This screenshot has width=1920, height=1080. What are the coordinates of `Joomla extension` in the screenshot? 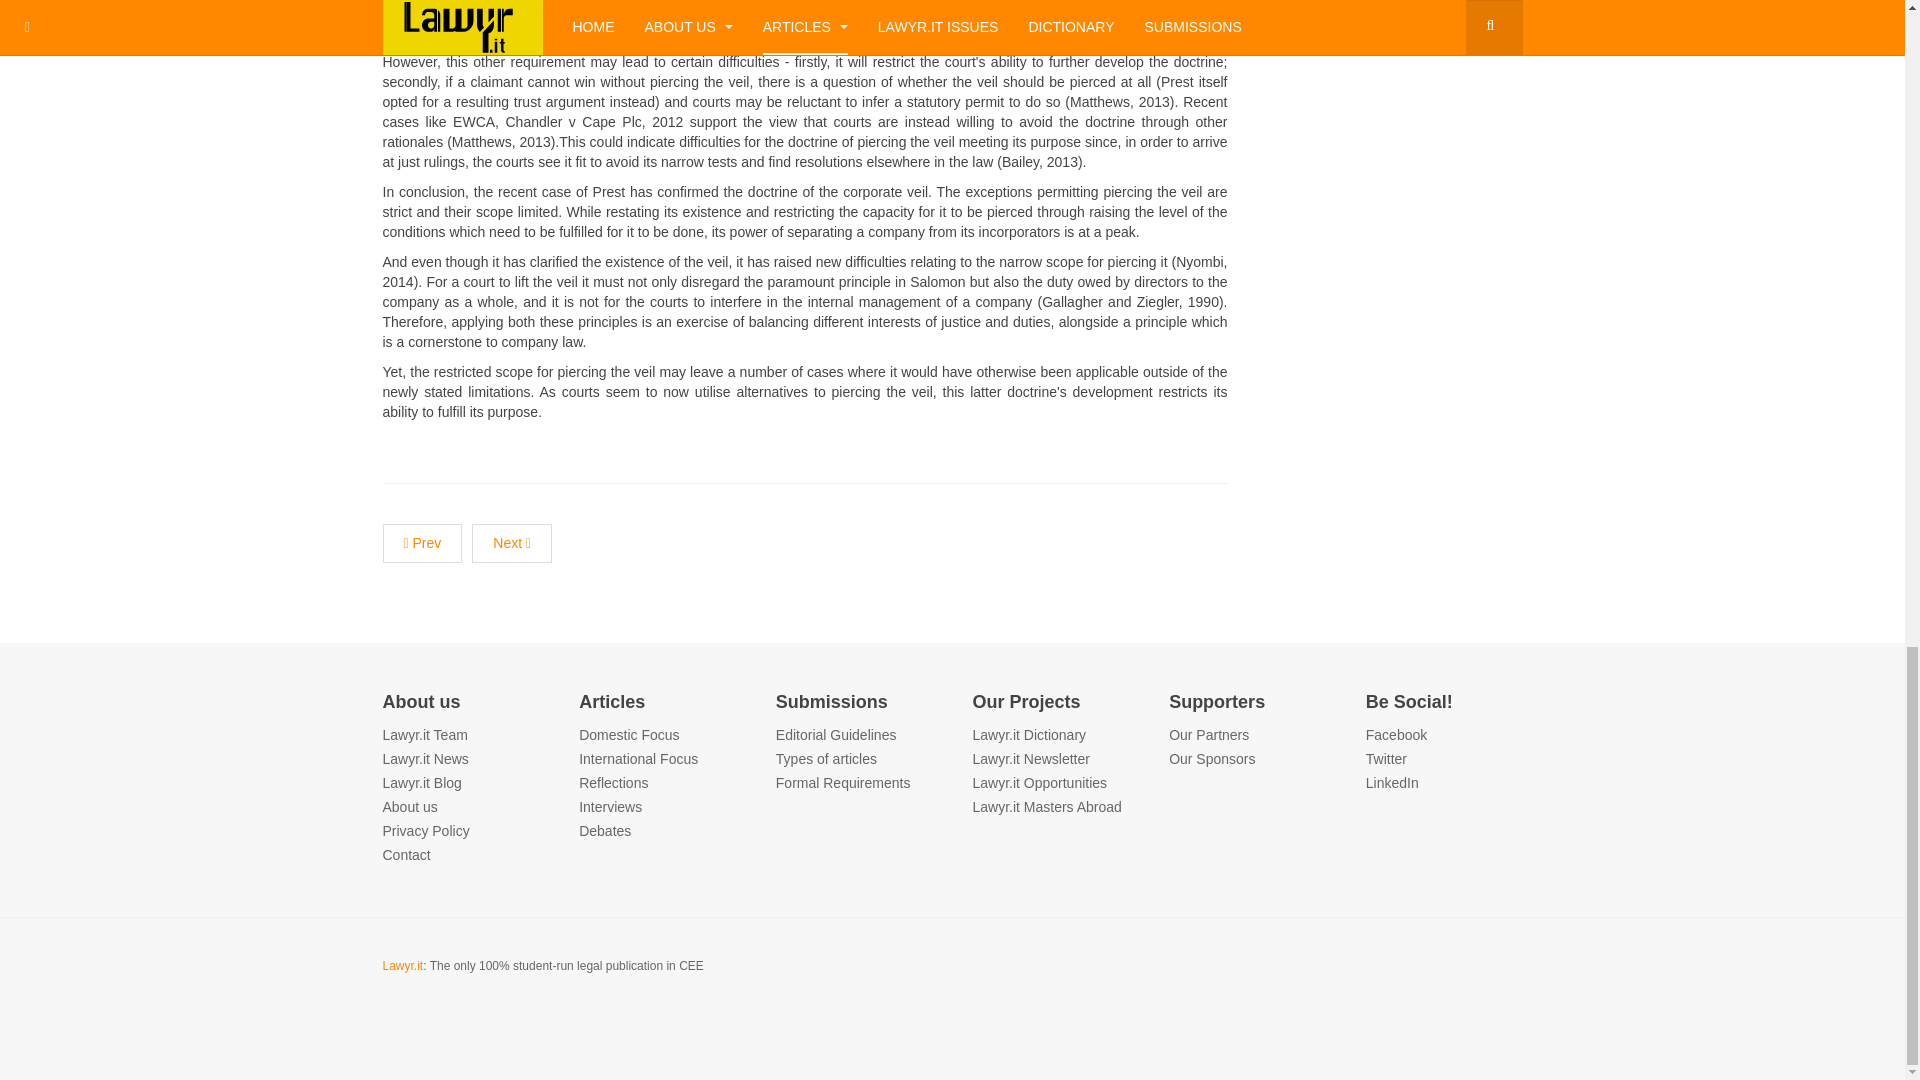 It's located at (425, 758).